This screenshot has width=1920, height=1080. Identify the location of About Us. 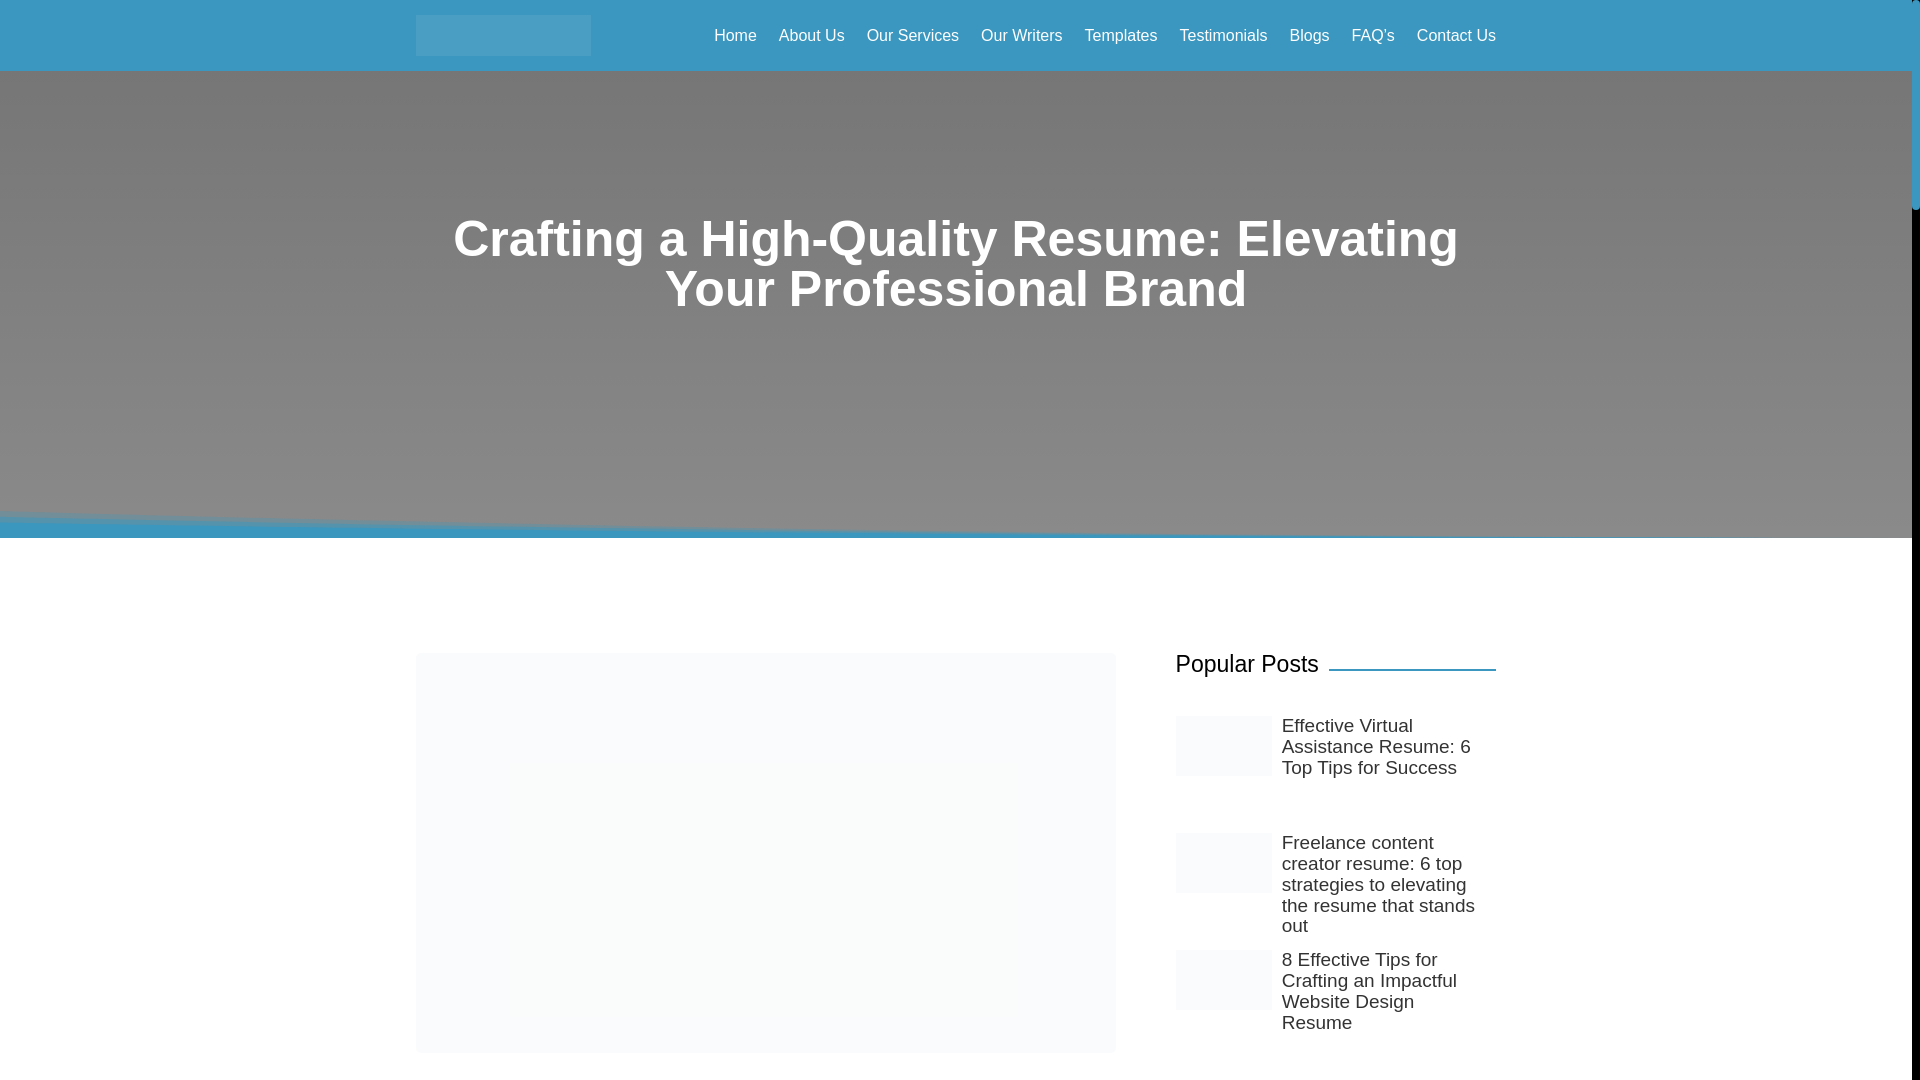
(812, 38).